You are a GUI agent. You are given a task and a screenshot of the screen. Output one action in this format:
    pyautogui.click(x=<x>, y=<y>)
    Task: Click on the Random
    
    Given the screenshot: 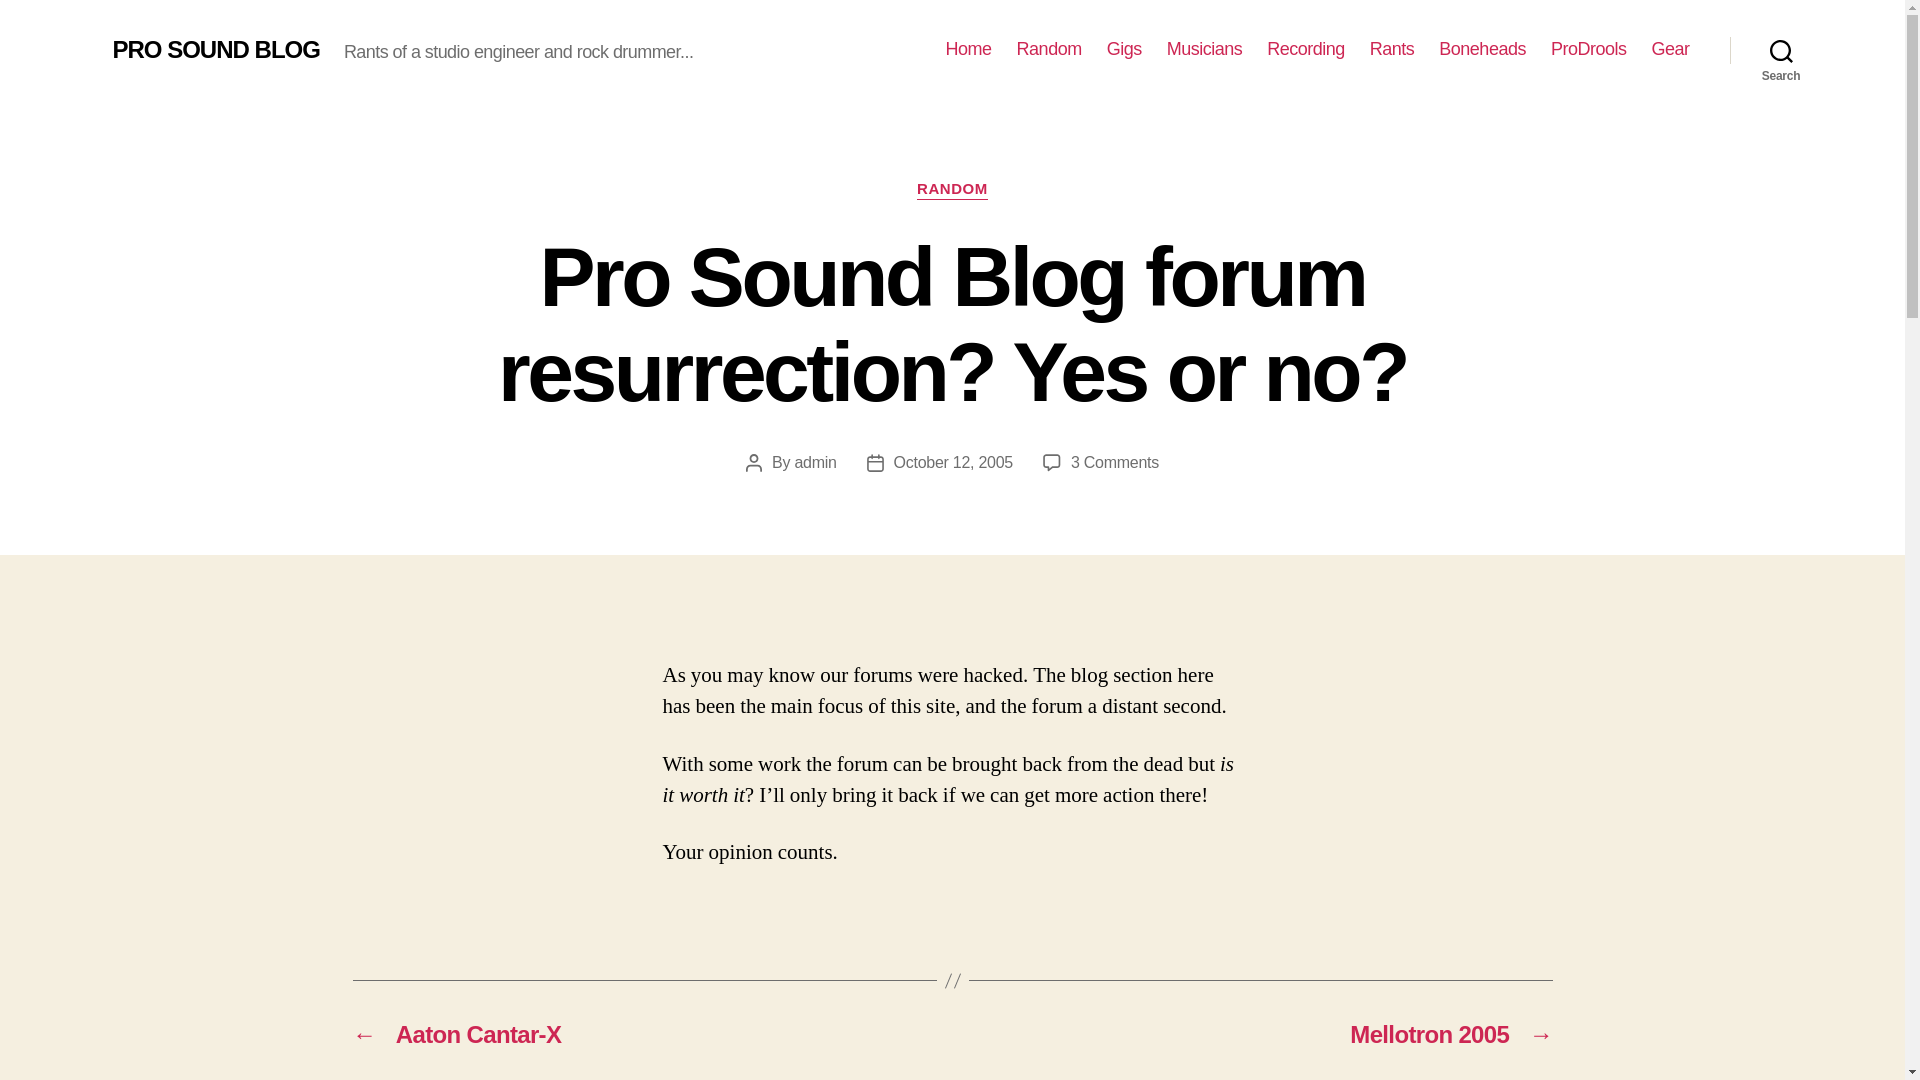 What is the action you would take?
    pyautogui.click(x=1588, y=49)
    